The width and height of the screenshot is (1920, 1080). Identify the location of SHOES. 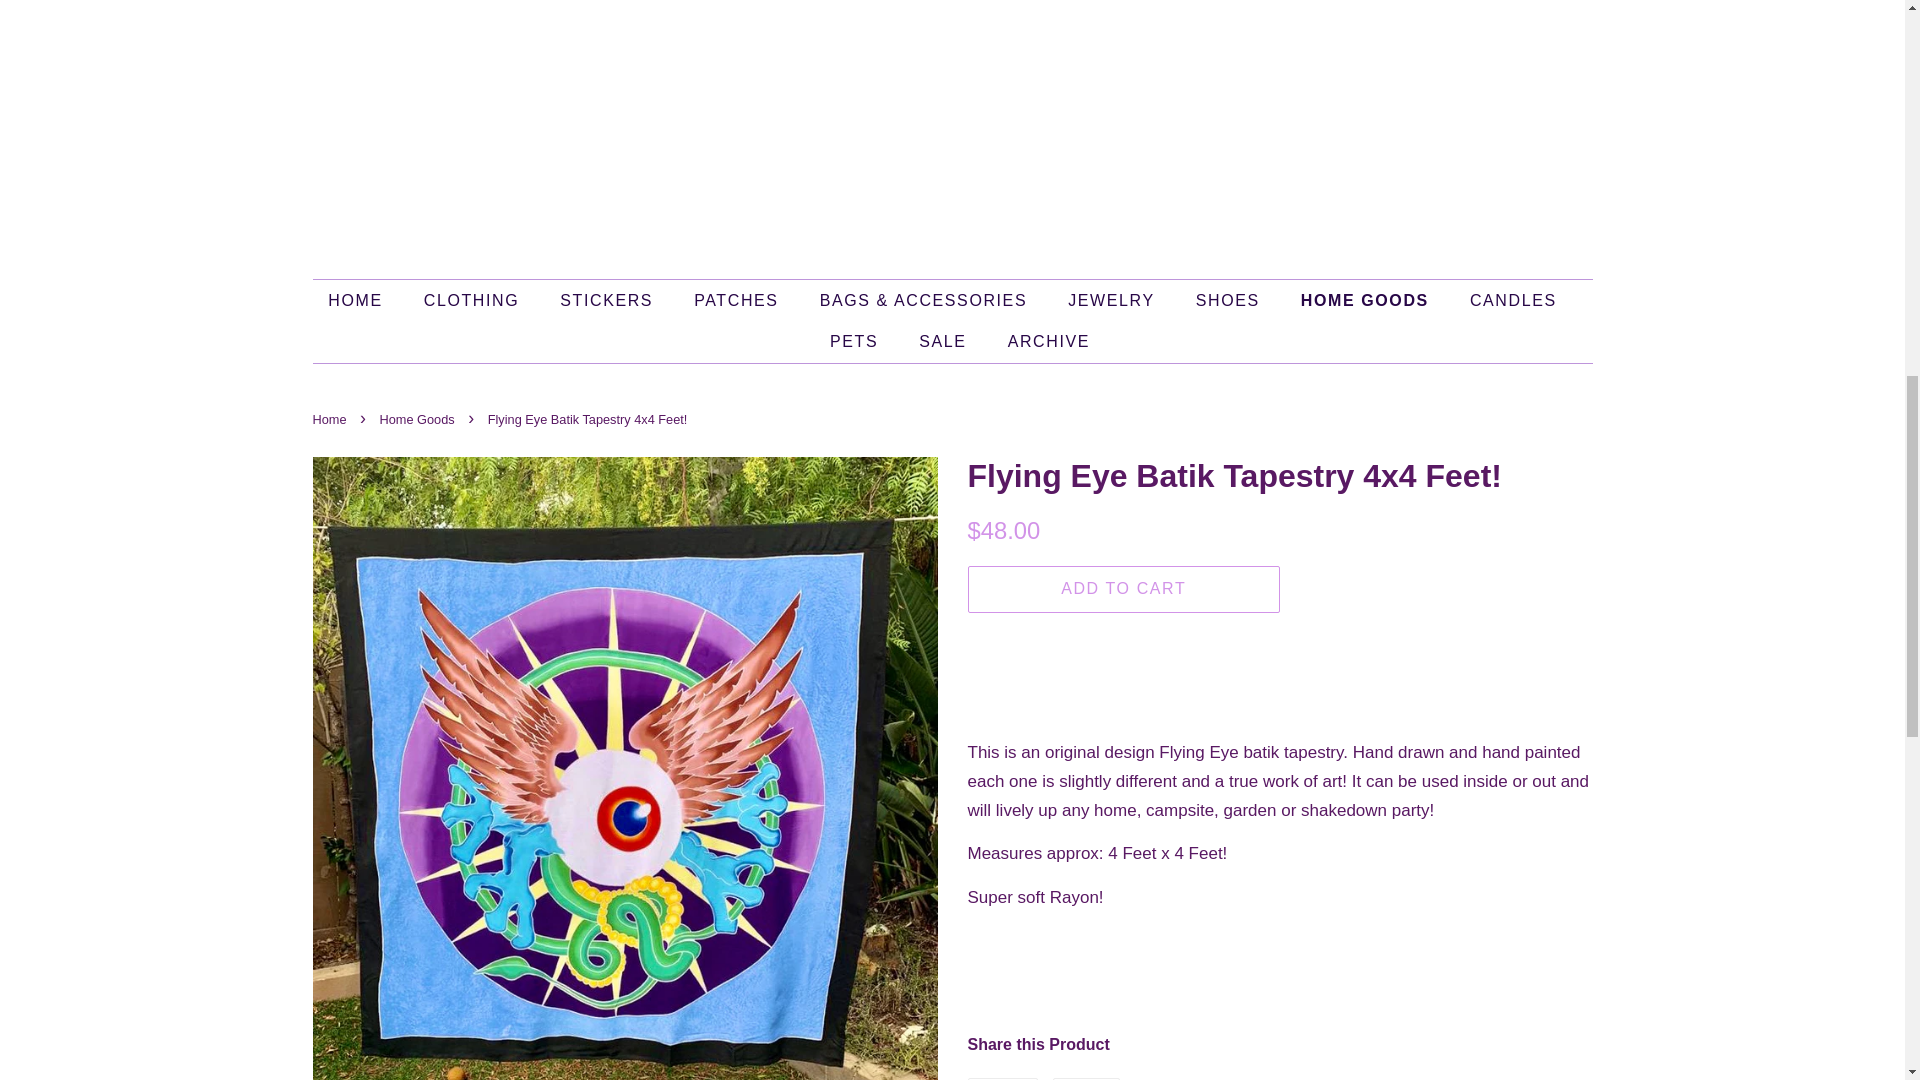
(1230, 300).